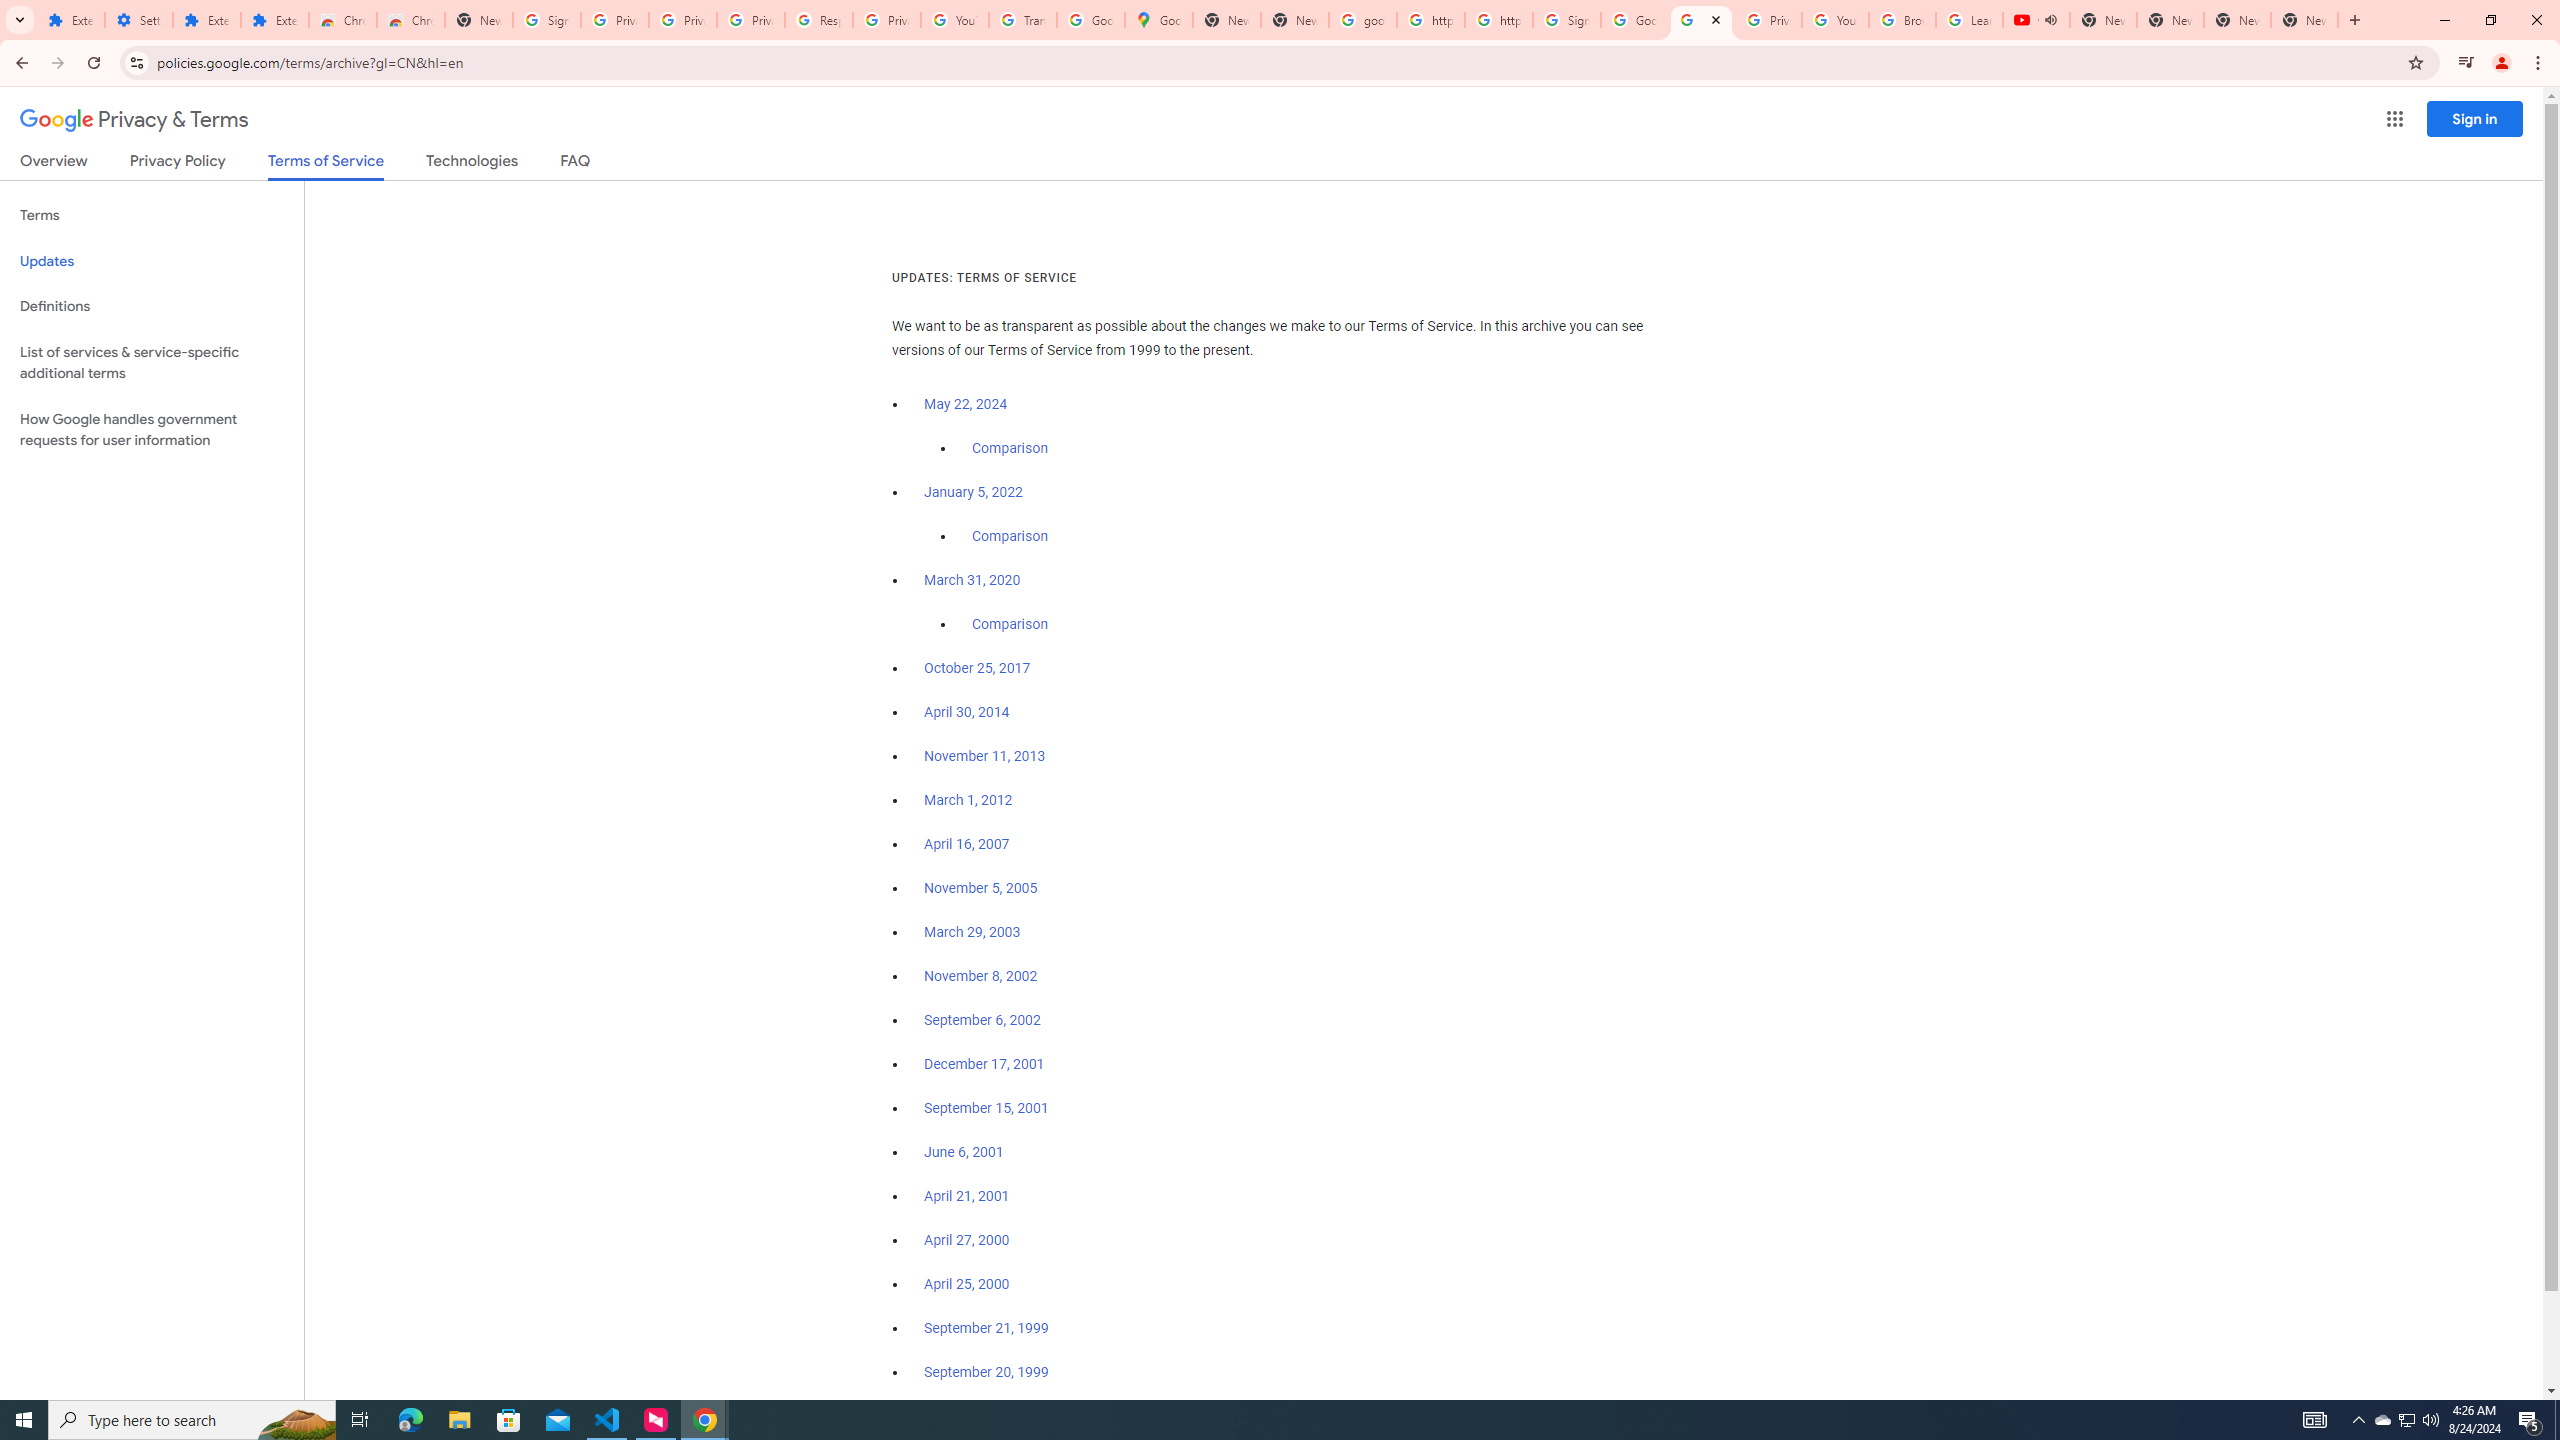  What do you see at coordinates (478, 20) in the screenshot?
I see `New Tab` at bounding box center [478, 20].